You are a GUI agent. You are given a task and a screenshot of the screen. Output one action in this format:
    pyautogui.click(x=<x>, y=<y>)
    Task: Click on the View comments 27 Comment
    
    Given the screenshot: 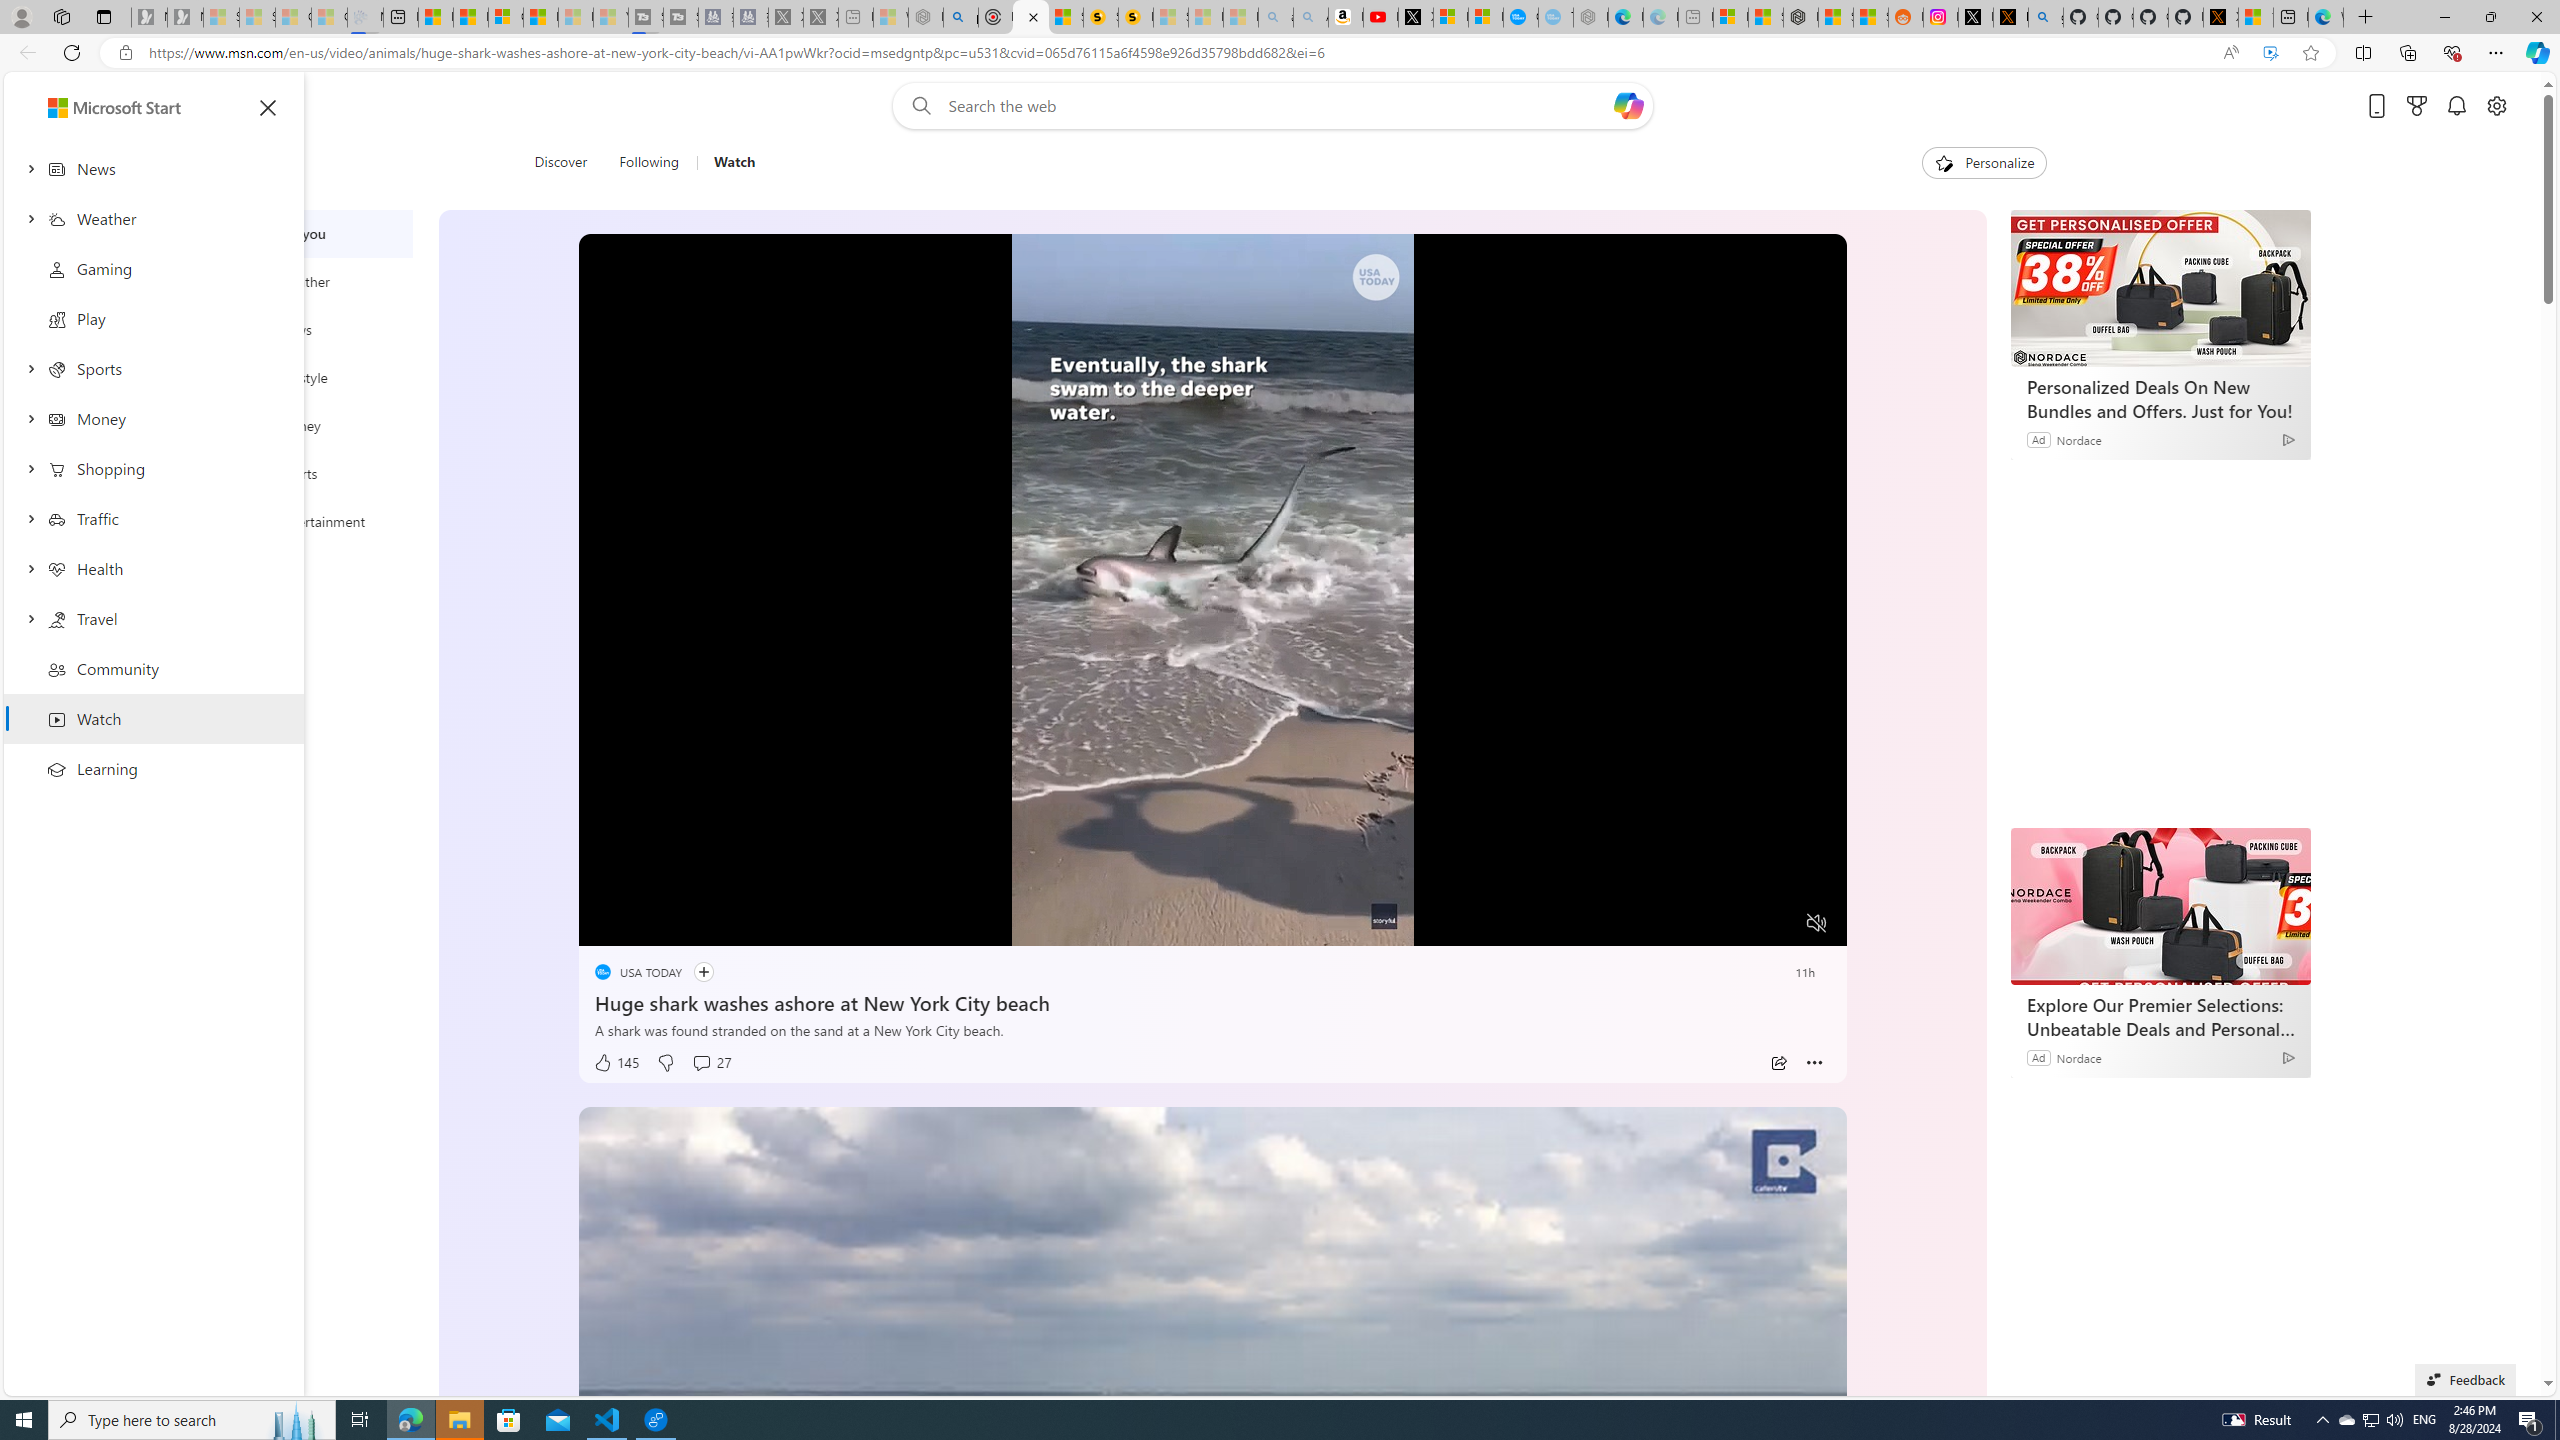 What is the action you would take?
    pyautogui.click(x=711, y=1063)
    